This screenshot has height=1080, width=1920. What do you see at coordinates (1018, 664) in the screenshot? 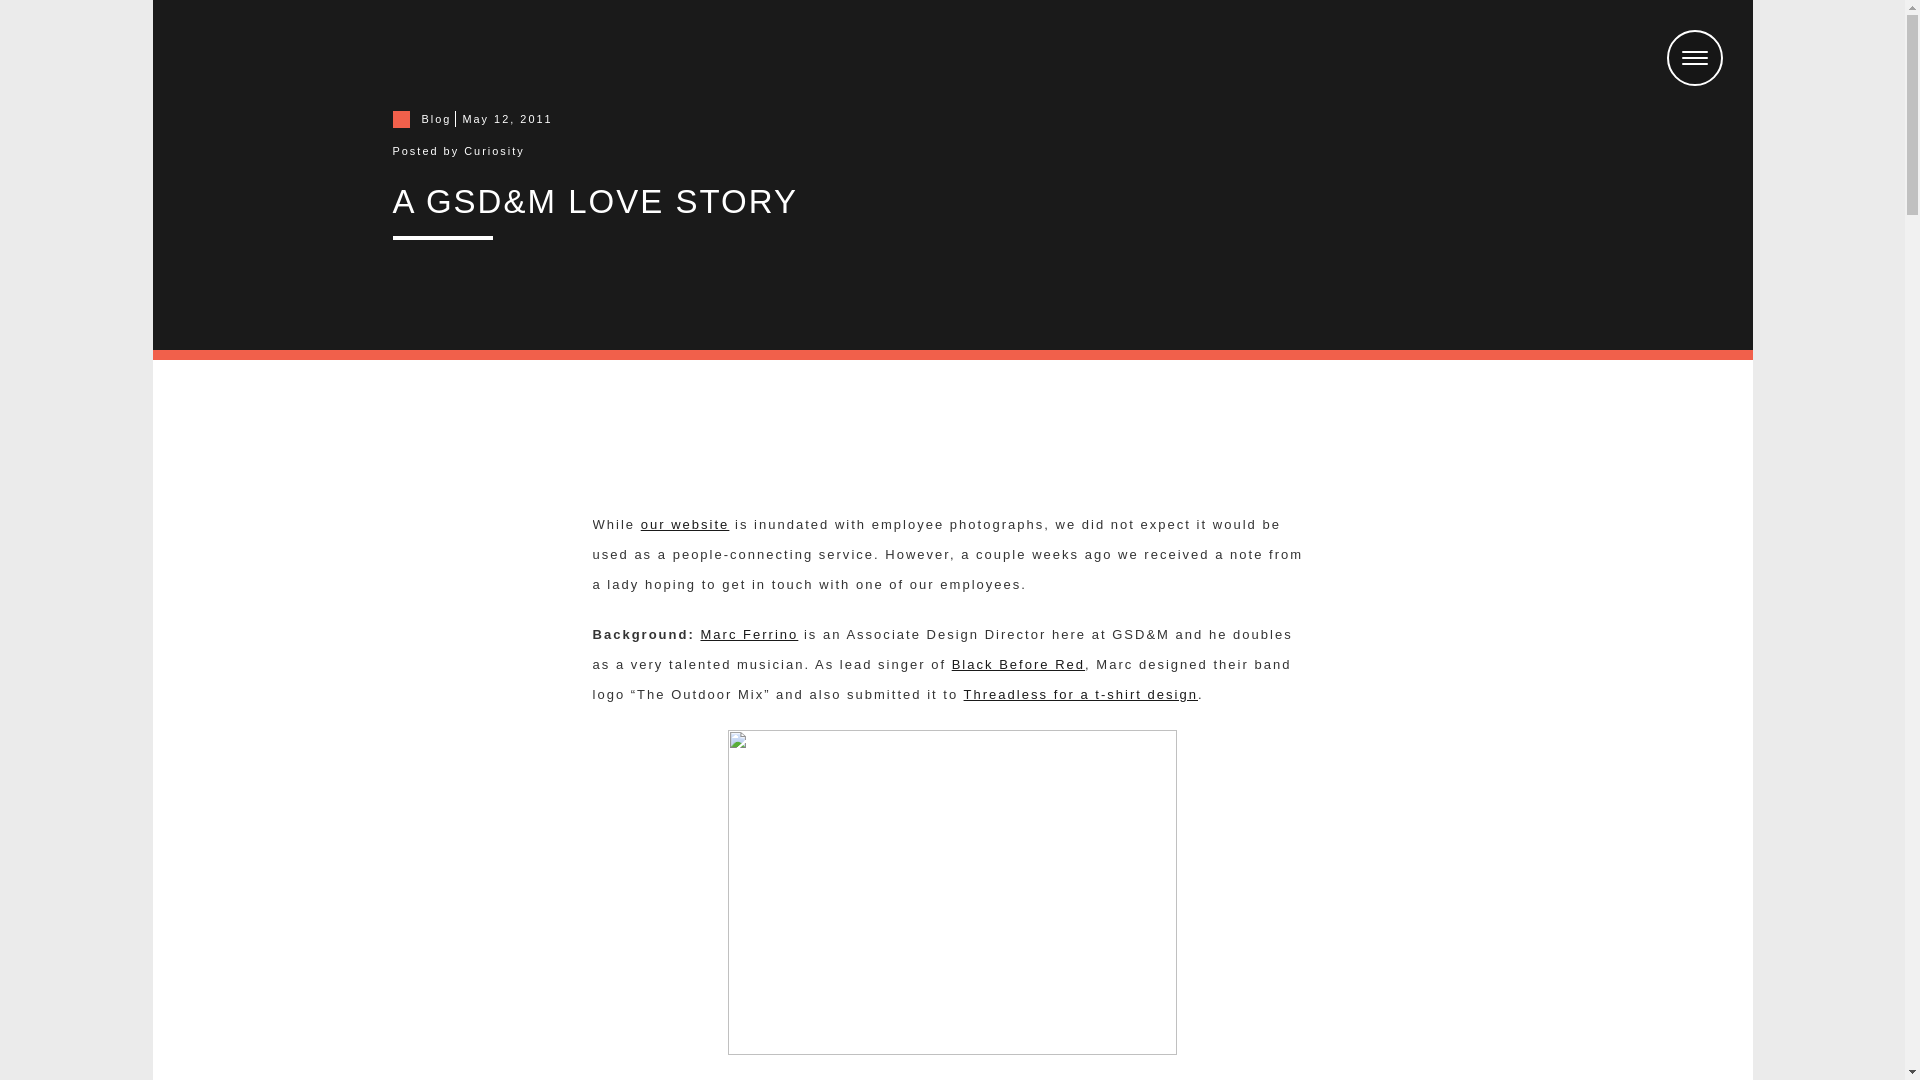
I see `Black Before Red` at bounding box center [1018, 664].